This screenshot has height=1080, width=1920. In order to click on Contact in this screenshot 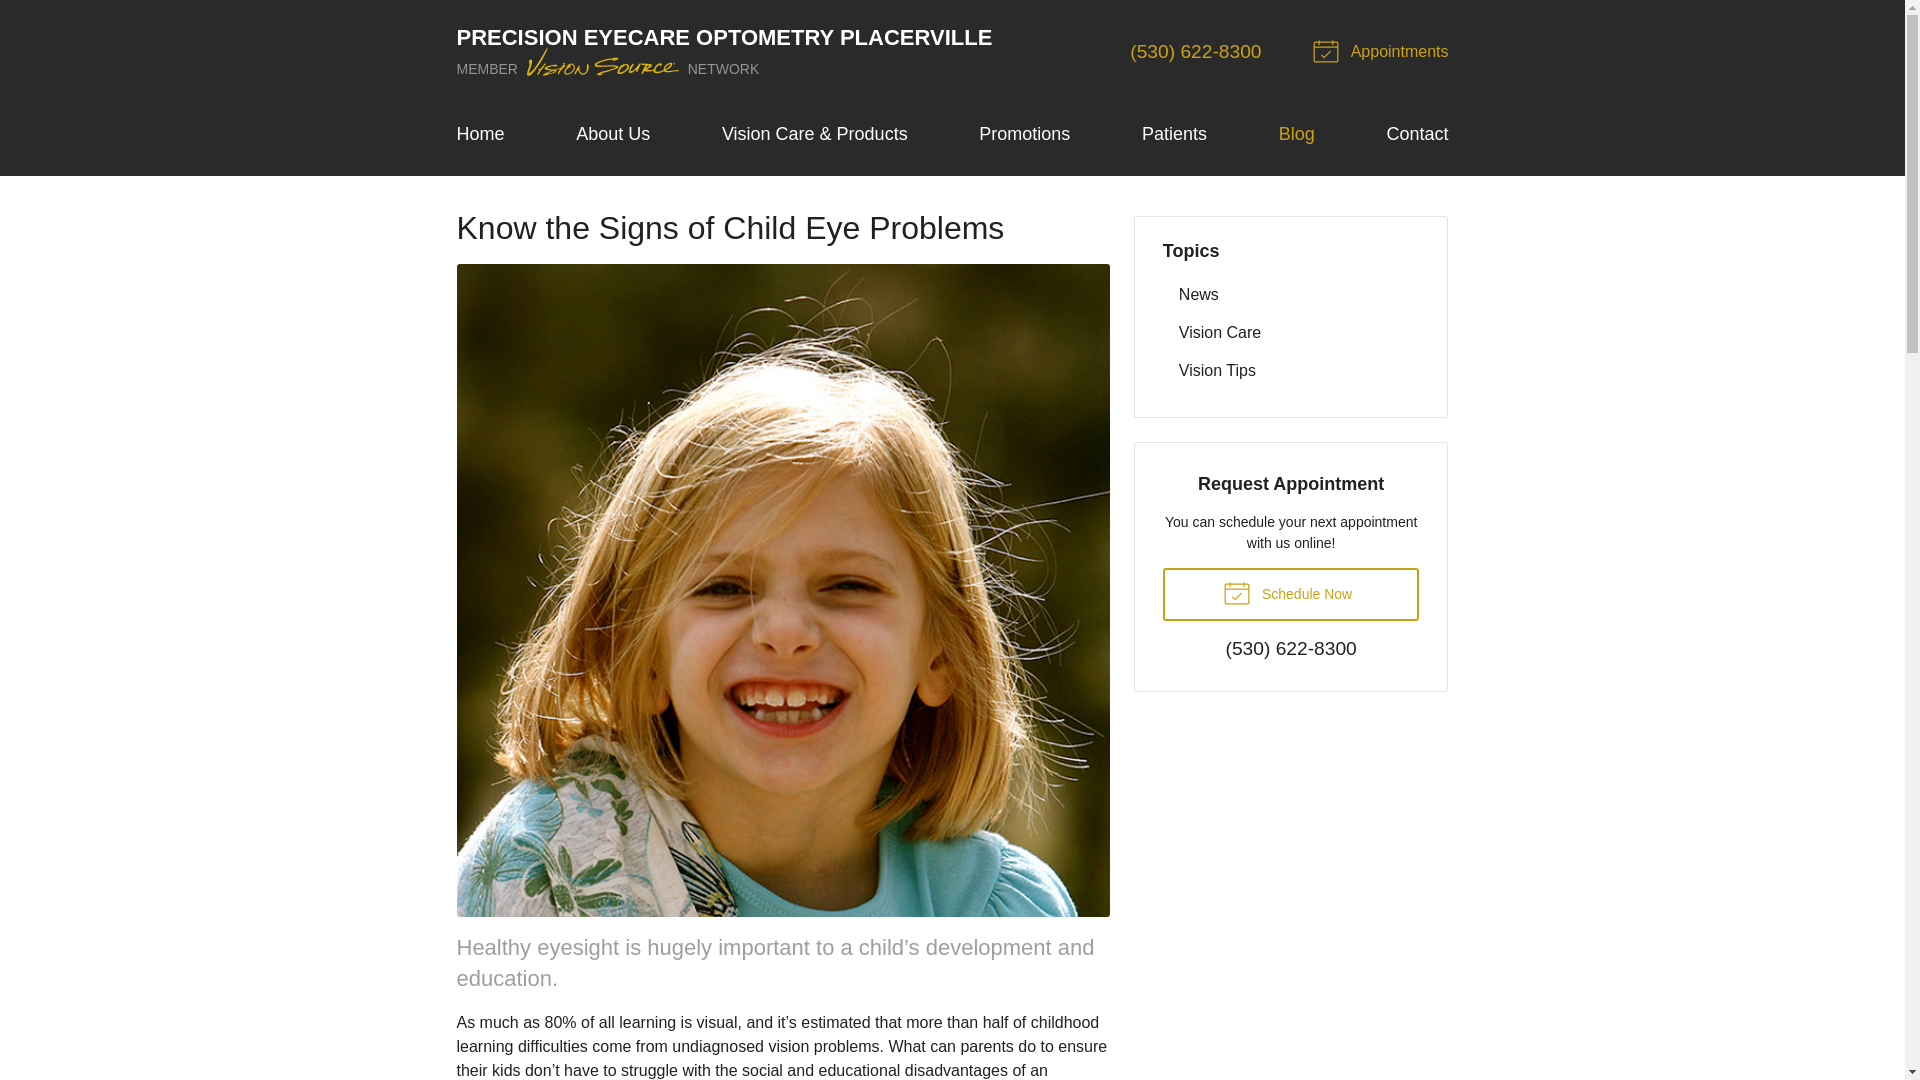, I will do `click(1416, 134)`.